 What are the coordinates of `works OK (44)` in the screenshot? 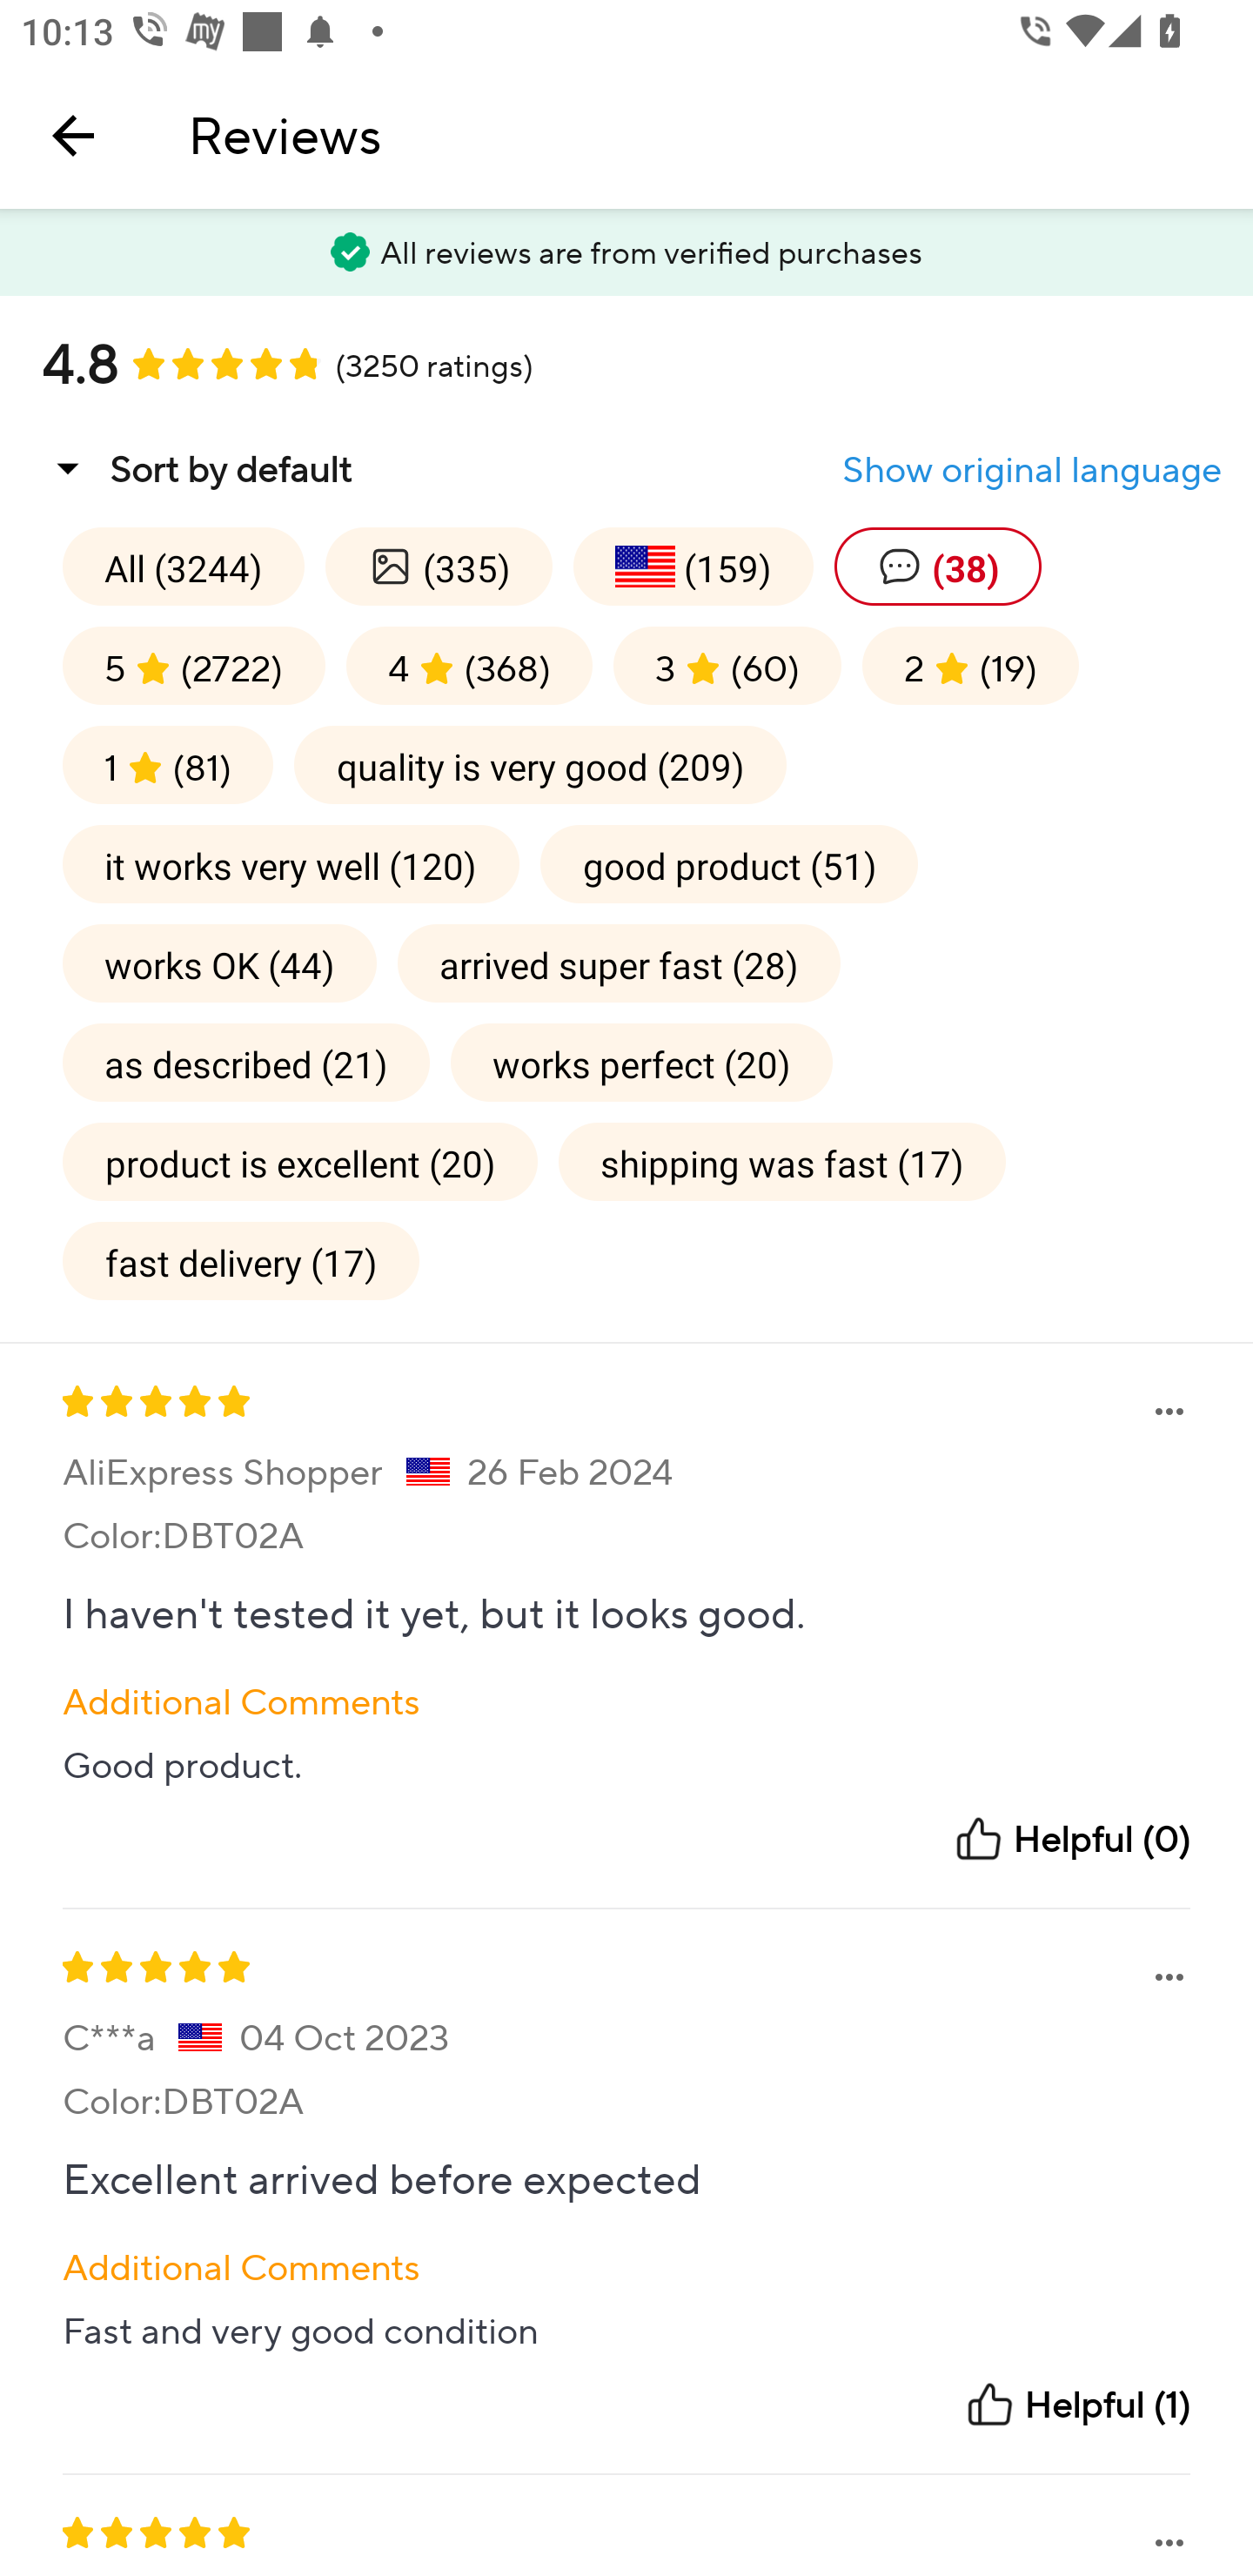 It's located at (219, 963).